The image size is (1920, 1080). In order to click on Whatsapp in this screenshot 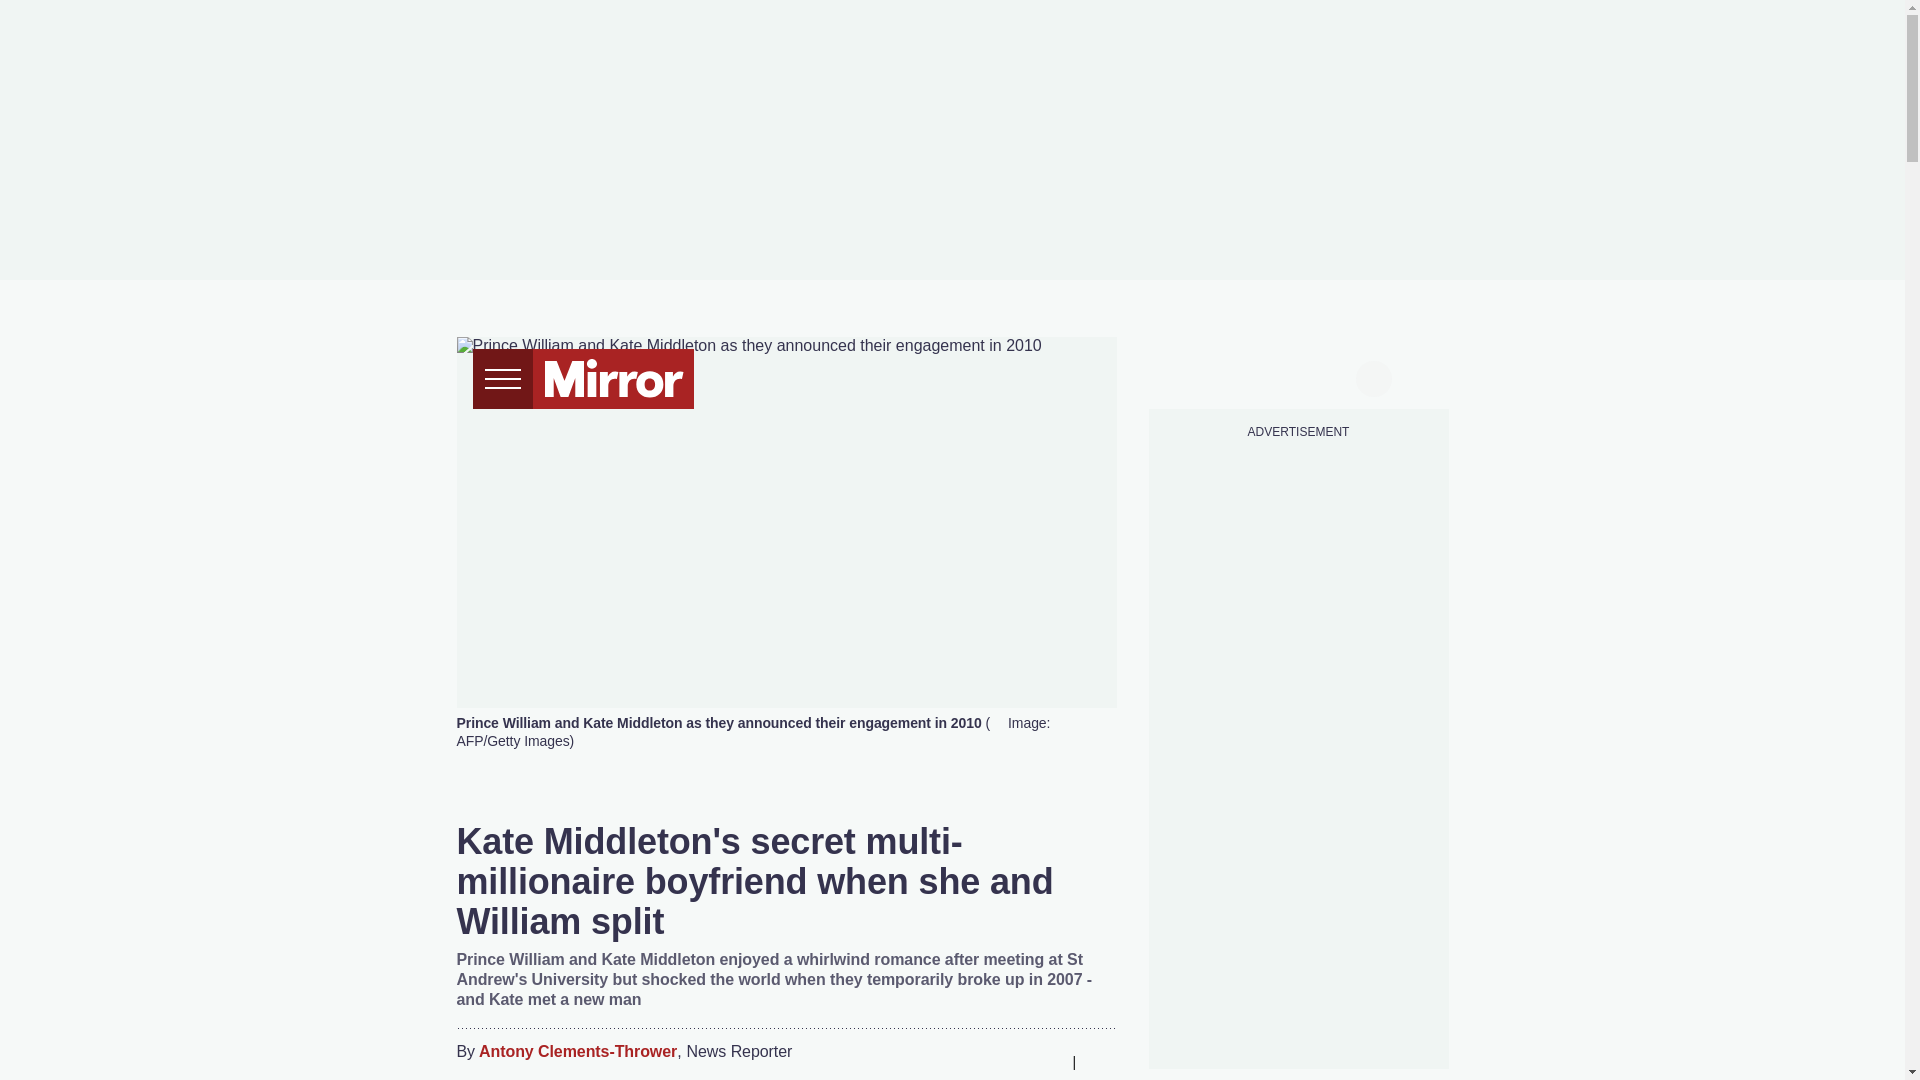, I will do `click(1006, 1061)`.